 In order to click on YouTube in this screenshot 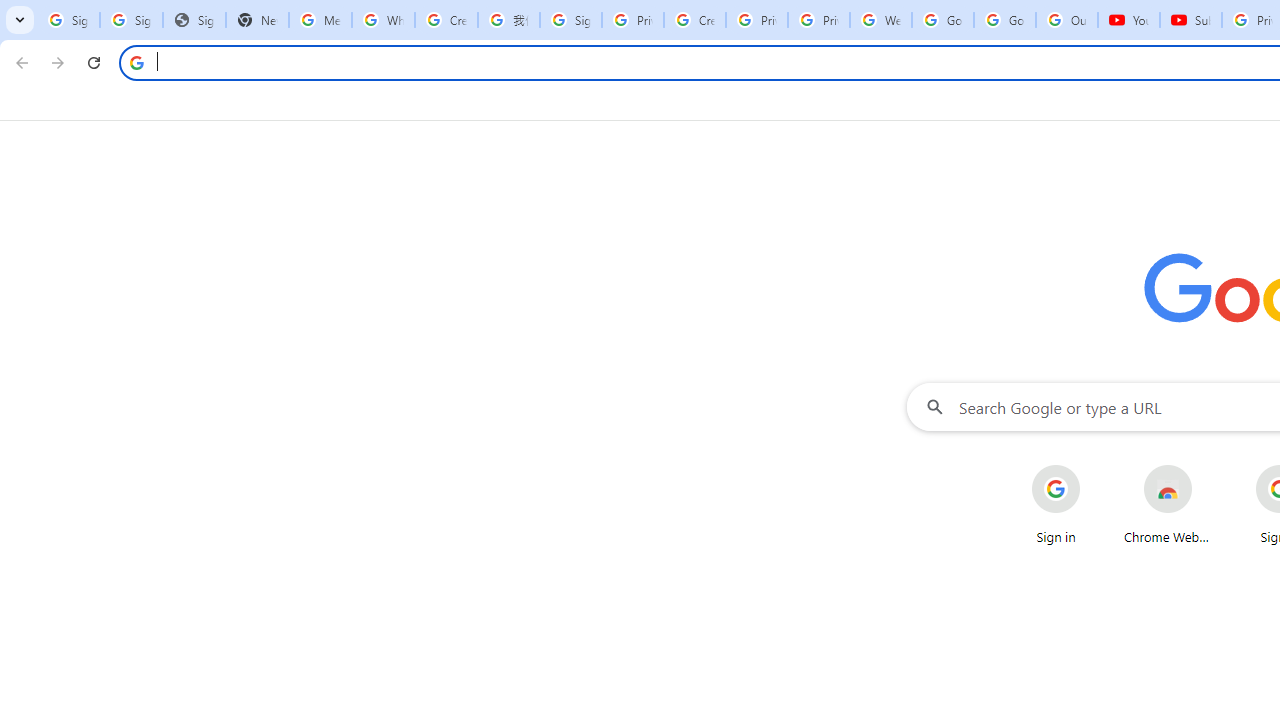, I will do `click(1128, 20)`.